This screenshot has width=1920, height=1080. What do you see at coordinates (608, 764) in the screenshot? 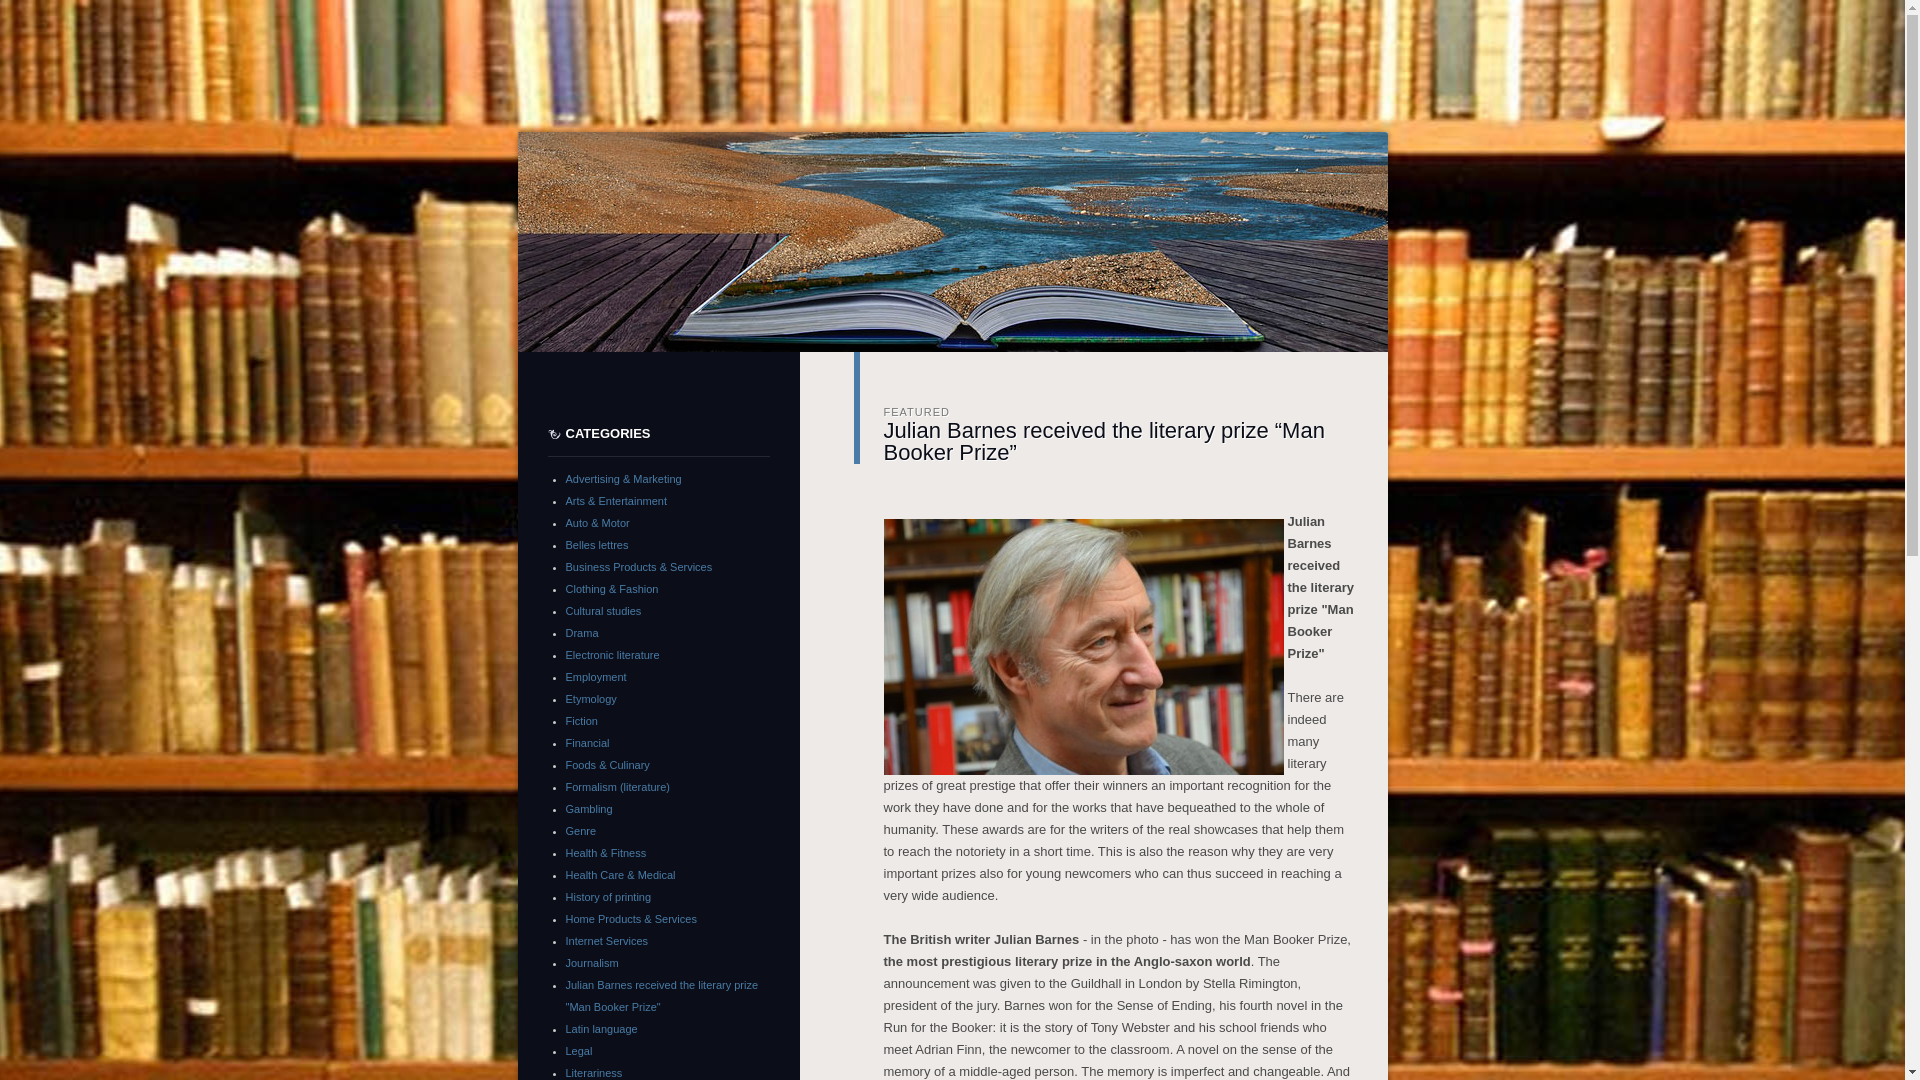
I see `Foods & Culinary` at bounding box center [608, 764].